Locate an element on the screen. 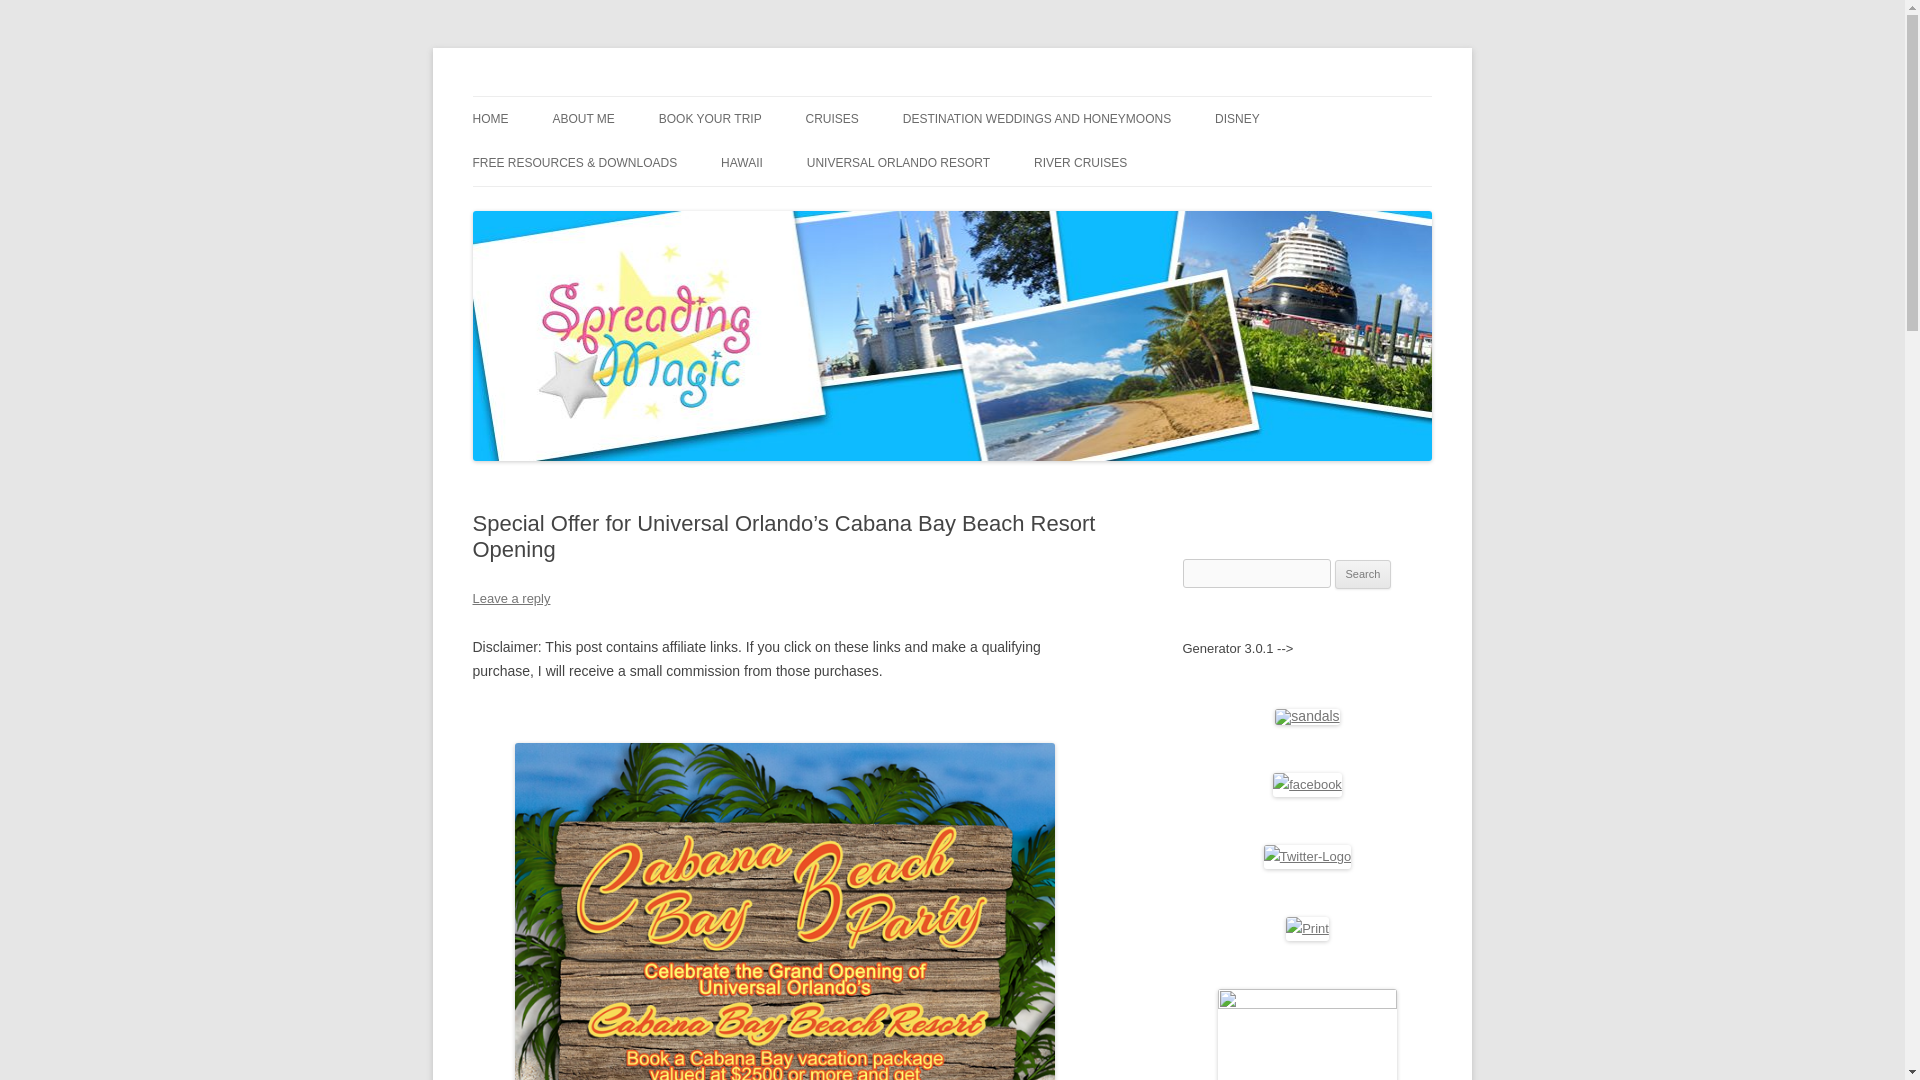 The width and height of the screenshot is (1920, 1080). sandals by DestinationsToExplore, on Flickr is located at coordinates (1306, 716).